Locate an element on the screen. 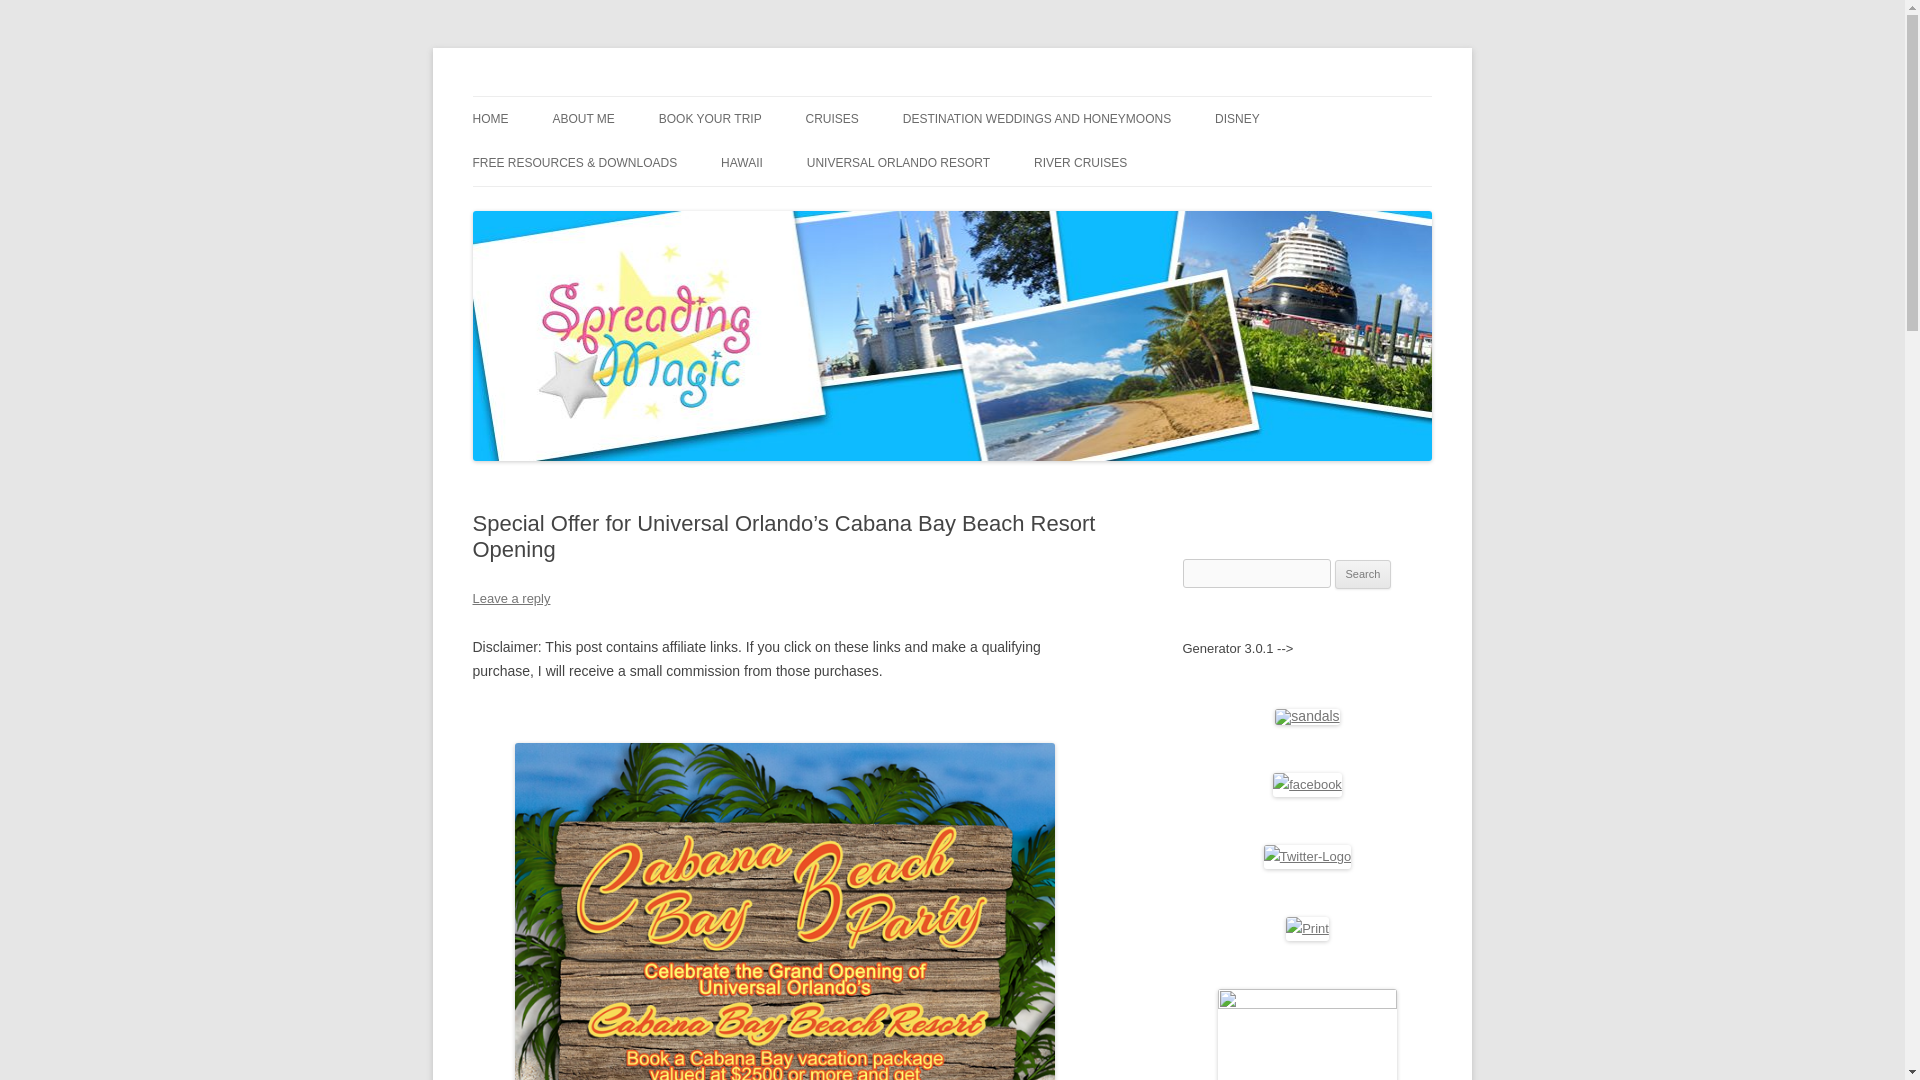 The width and height of the screenshot is (1920, 1080). sandals by DestinationsToExplore, on Flickr is located at coordinates (1306, 716).